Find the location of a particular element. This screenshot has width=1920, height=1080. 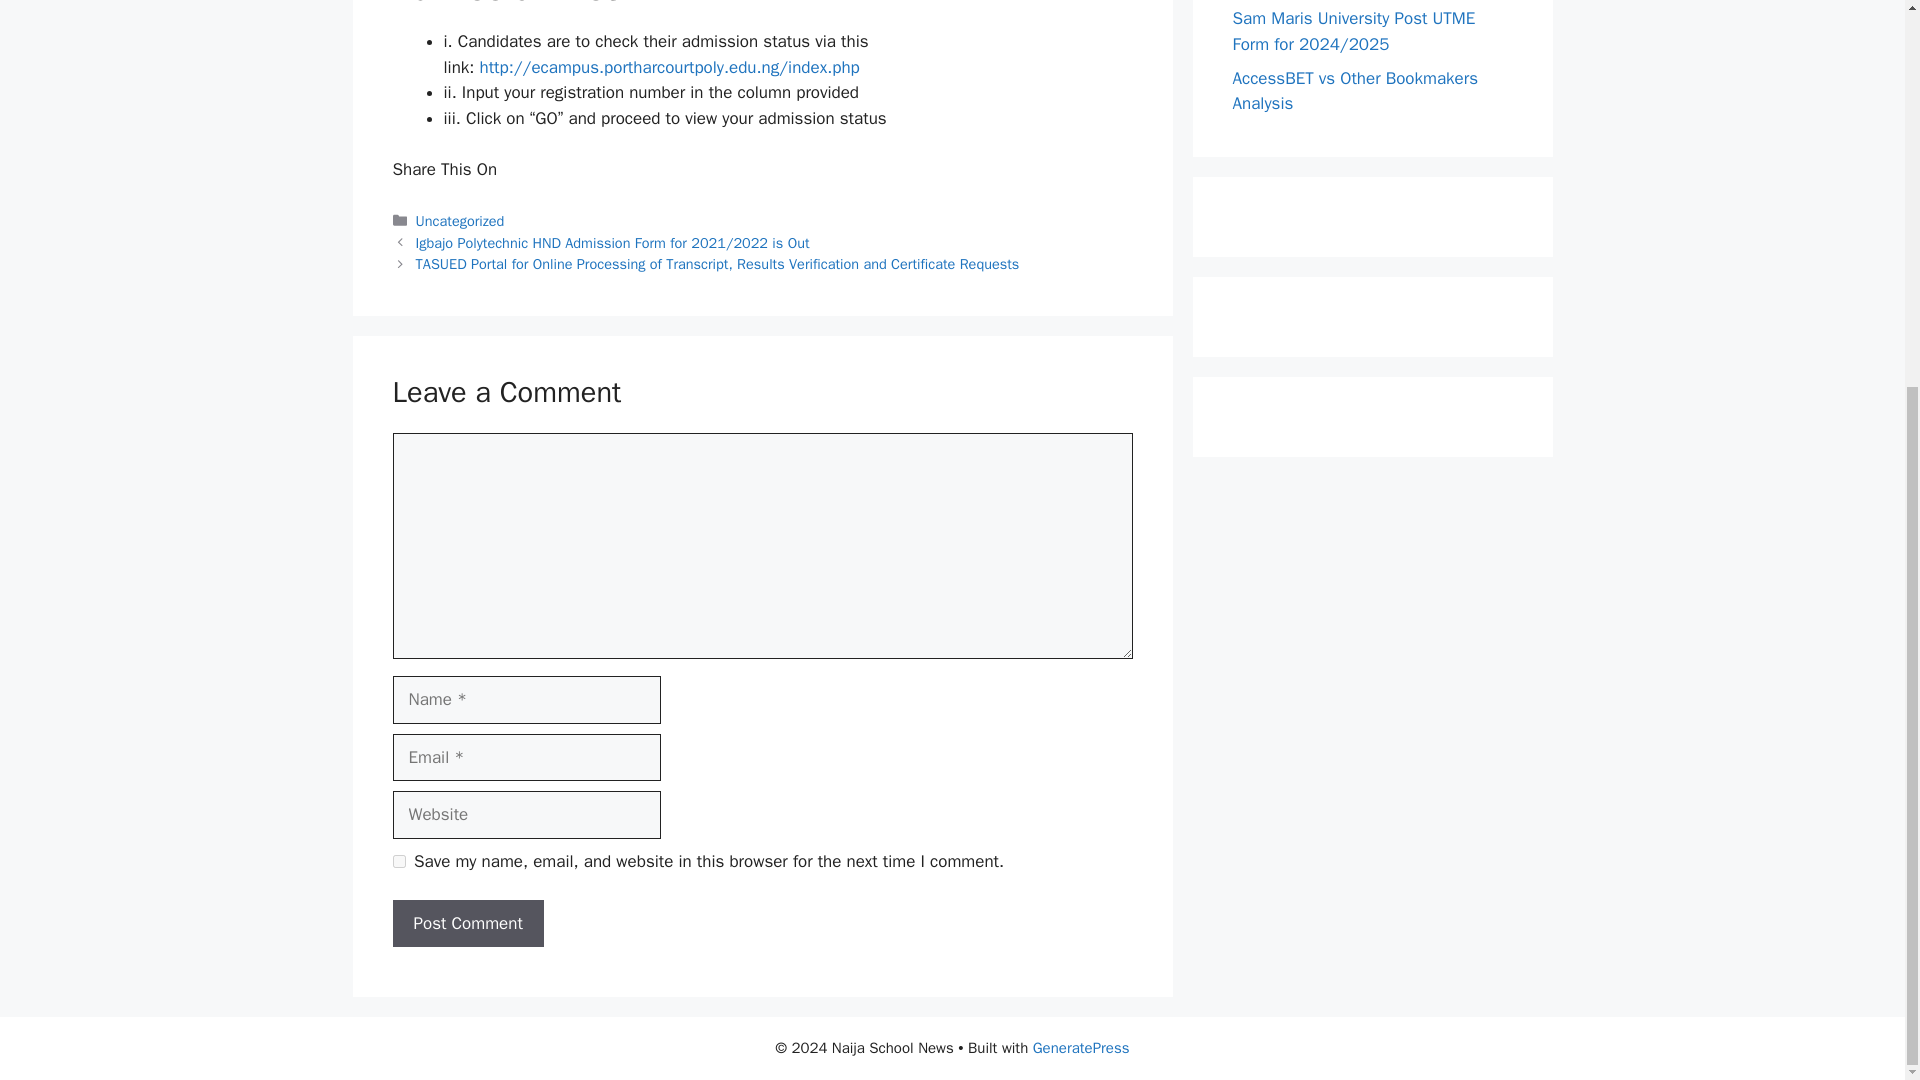

yes is located at coordinates (398, 862).